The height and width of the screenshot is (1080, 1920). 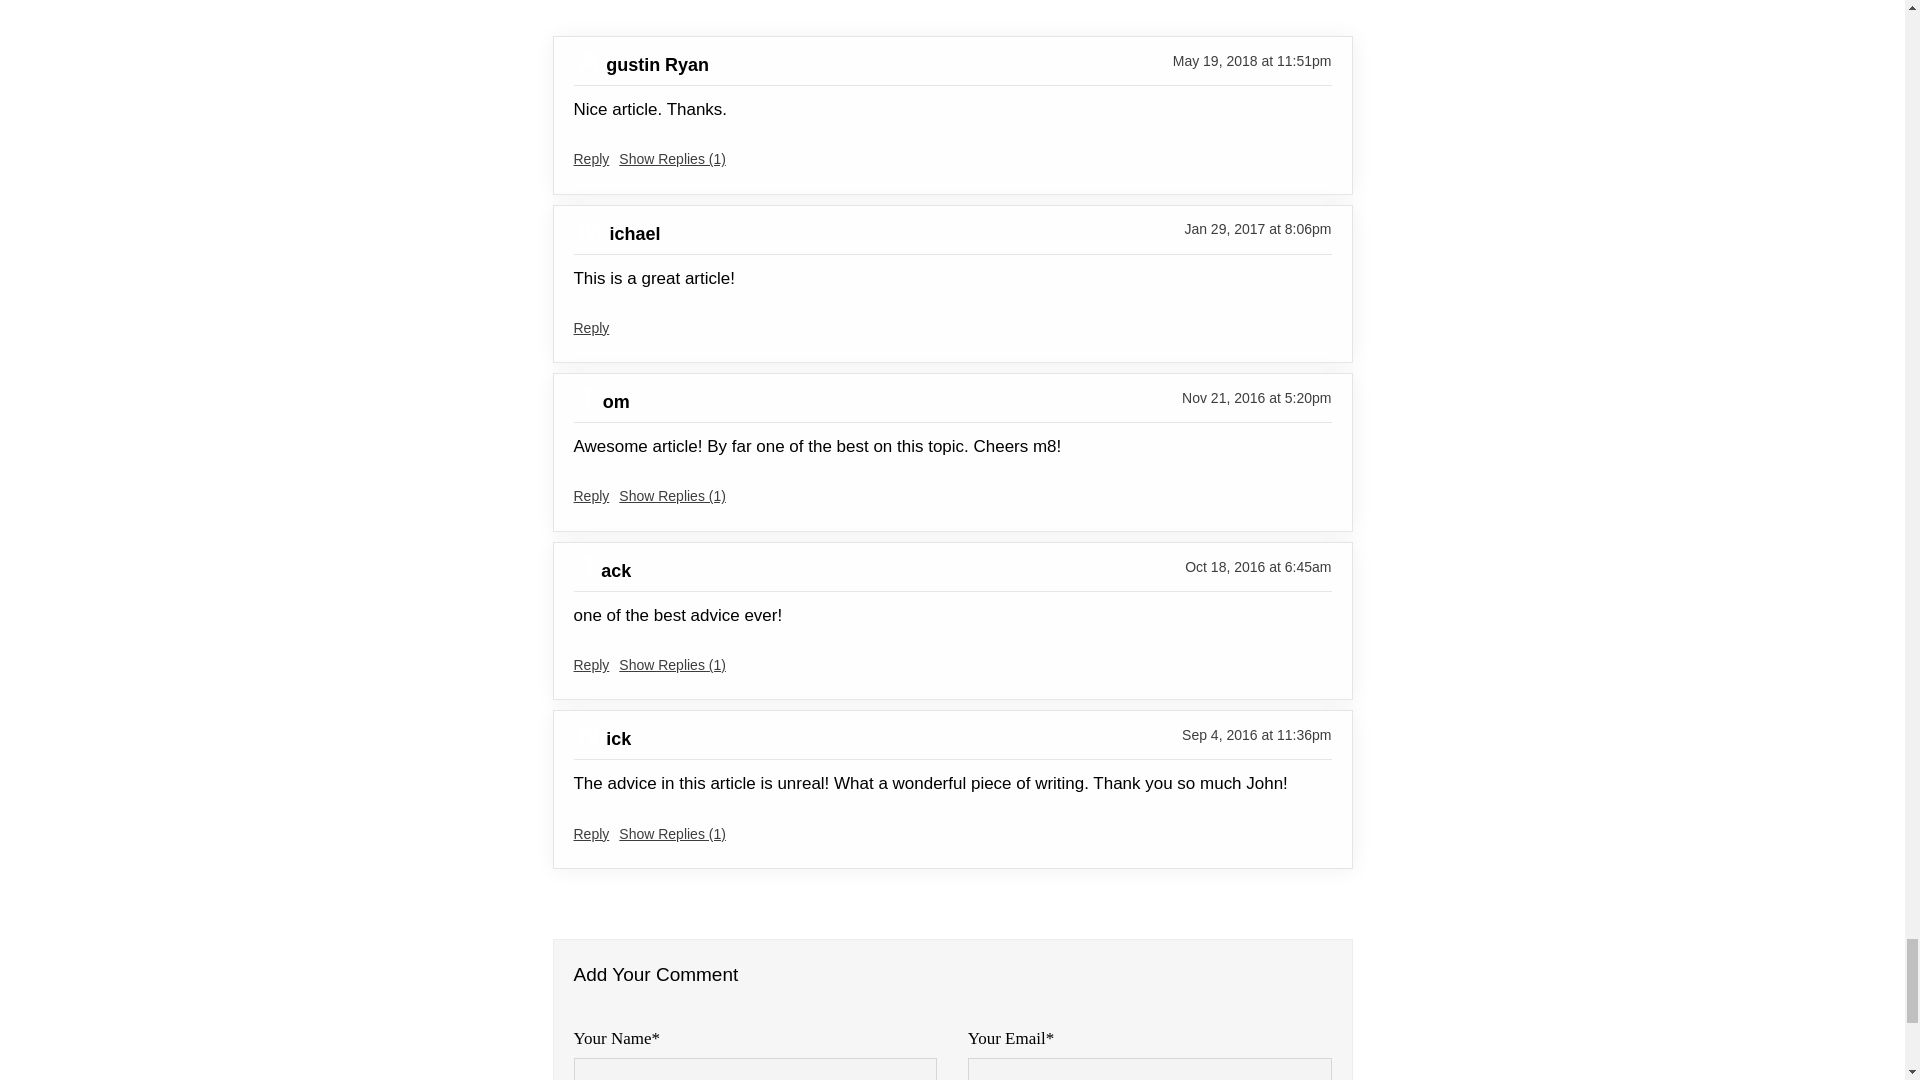 I want to click on Oct 18, 2016 at 6:45am, so click(x=1257, y=566).